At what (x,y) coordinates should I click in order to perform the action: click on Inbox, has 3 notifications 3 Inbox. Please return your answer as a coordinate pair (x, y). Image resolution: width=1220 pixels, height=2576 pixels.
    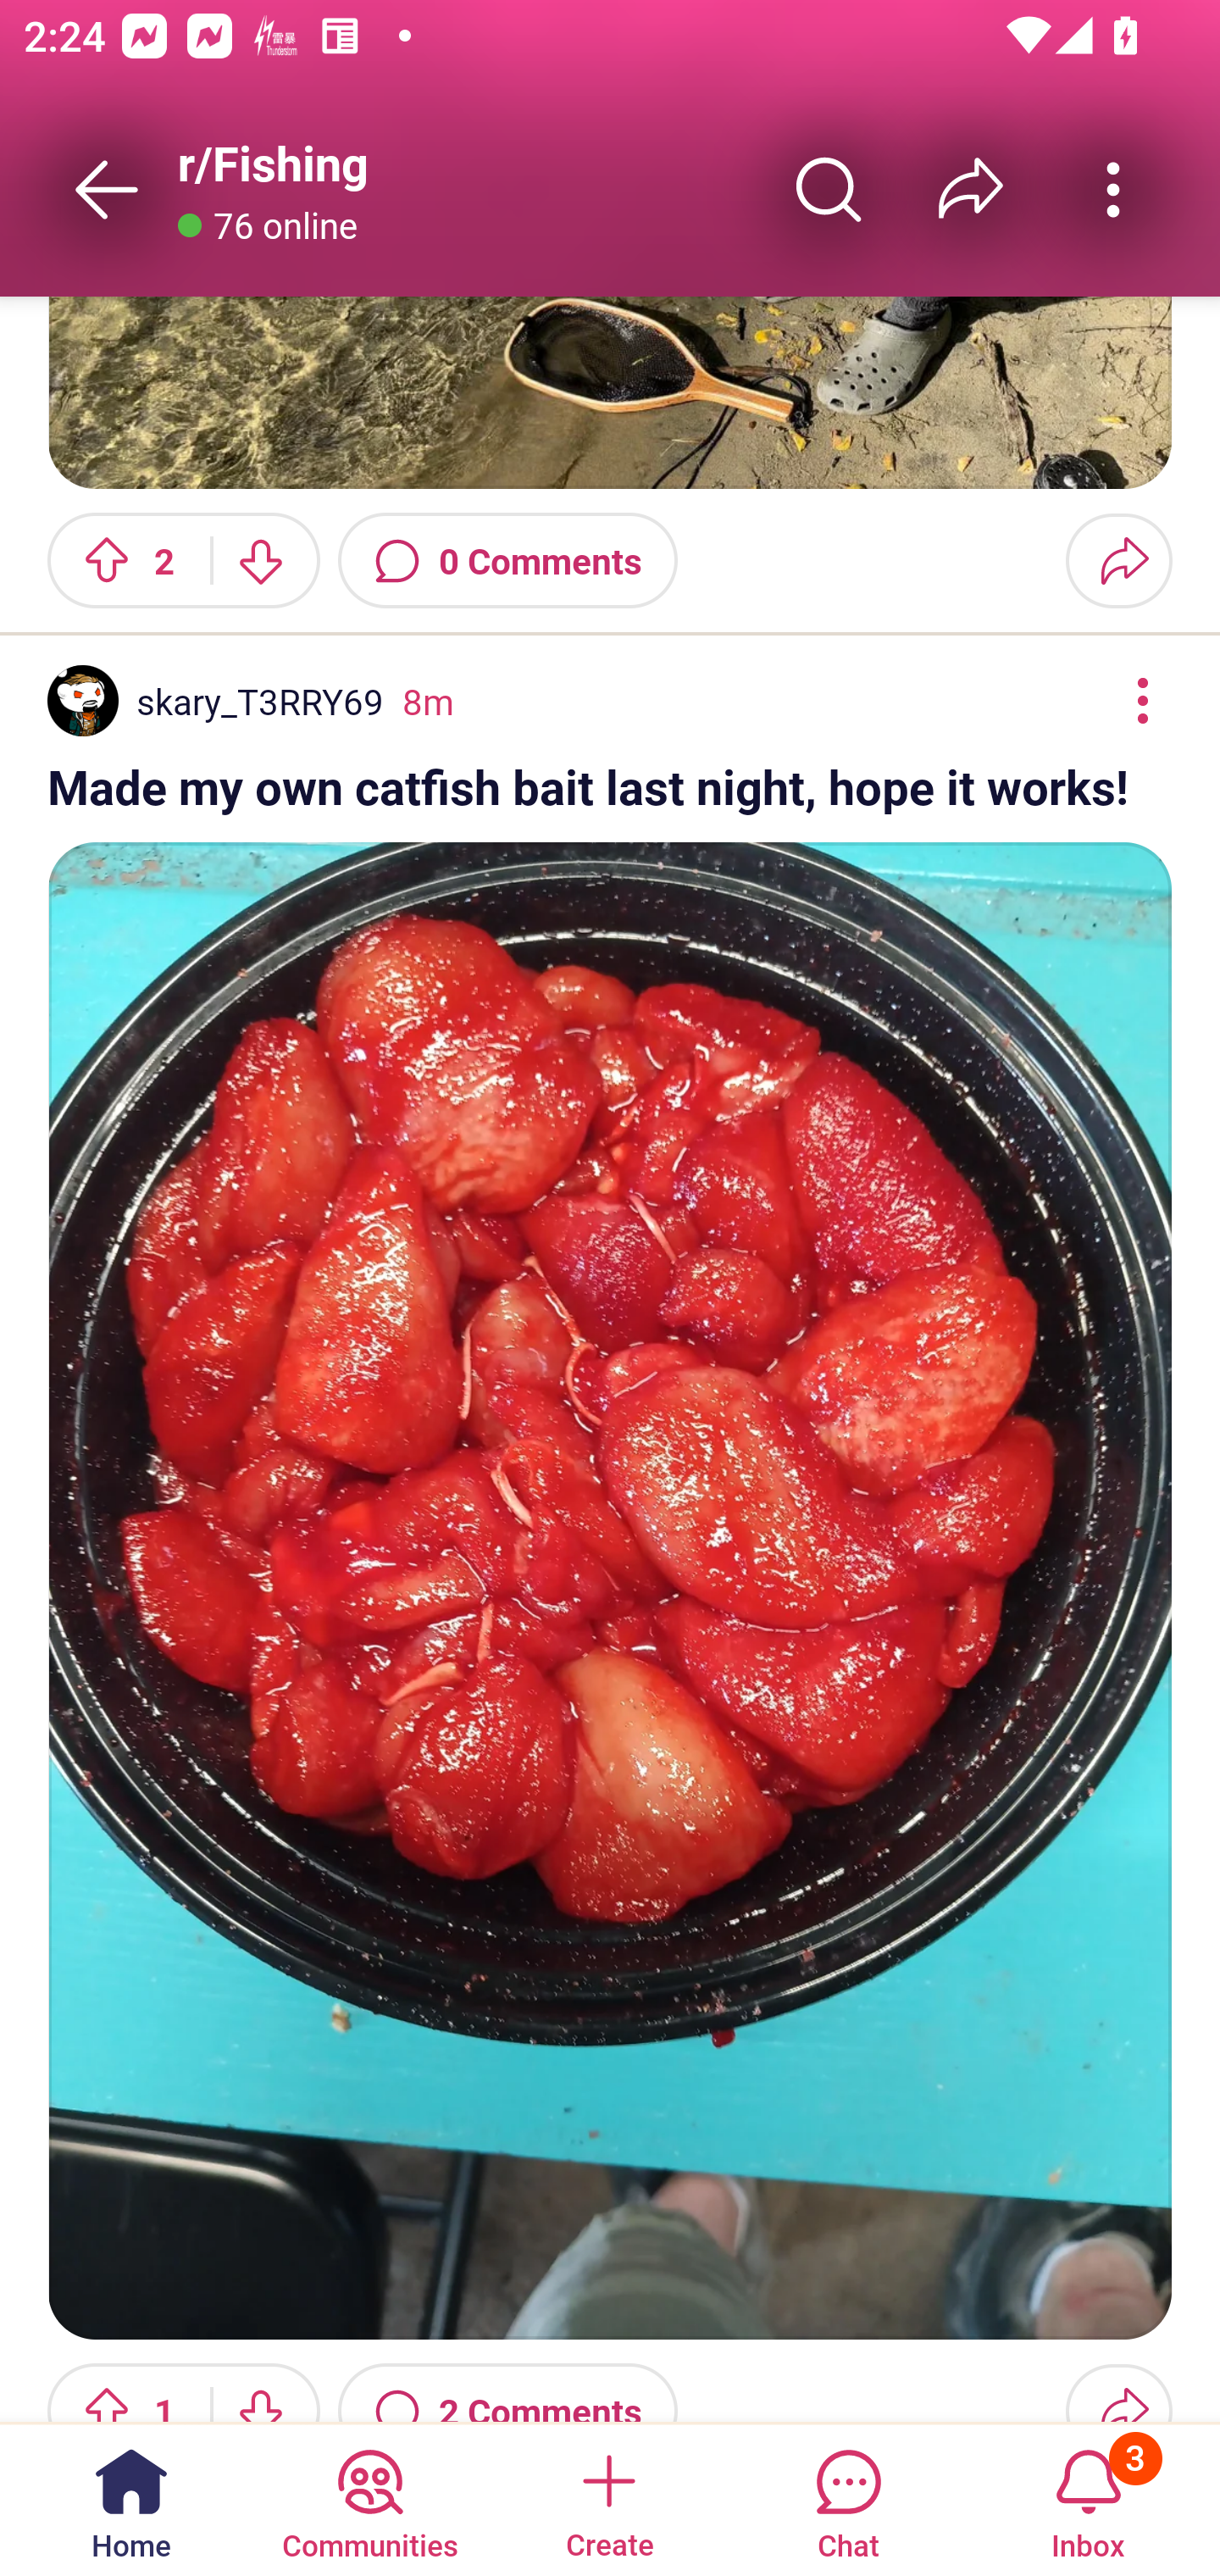
    Looking at the image, I should click on (1088, 2498).